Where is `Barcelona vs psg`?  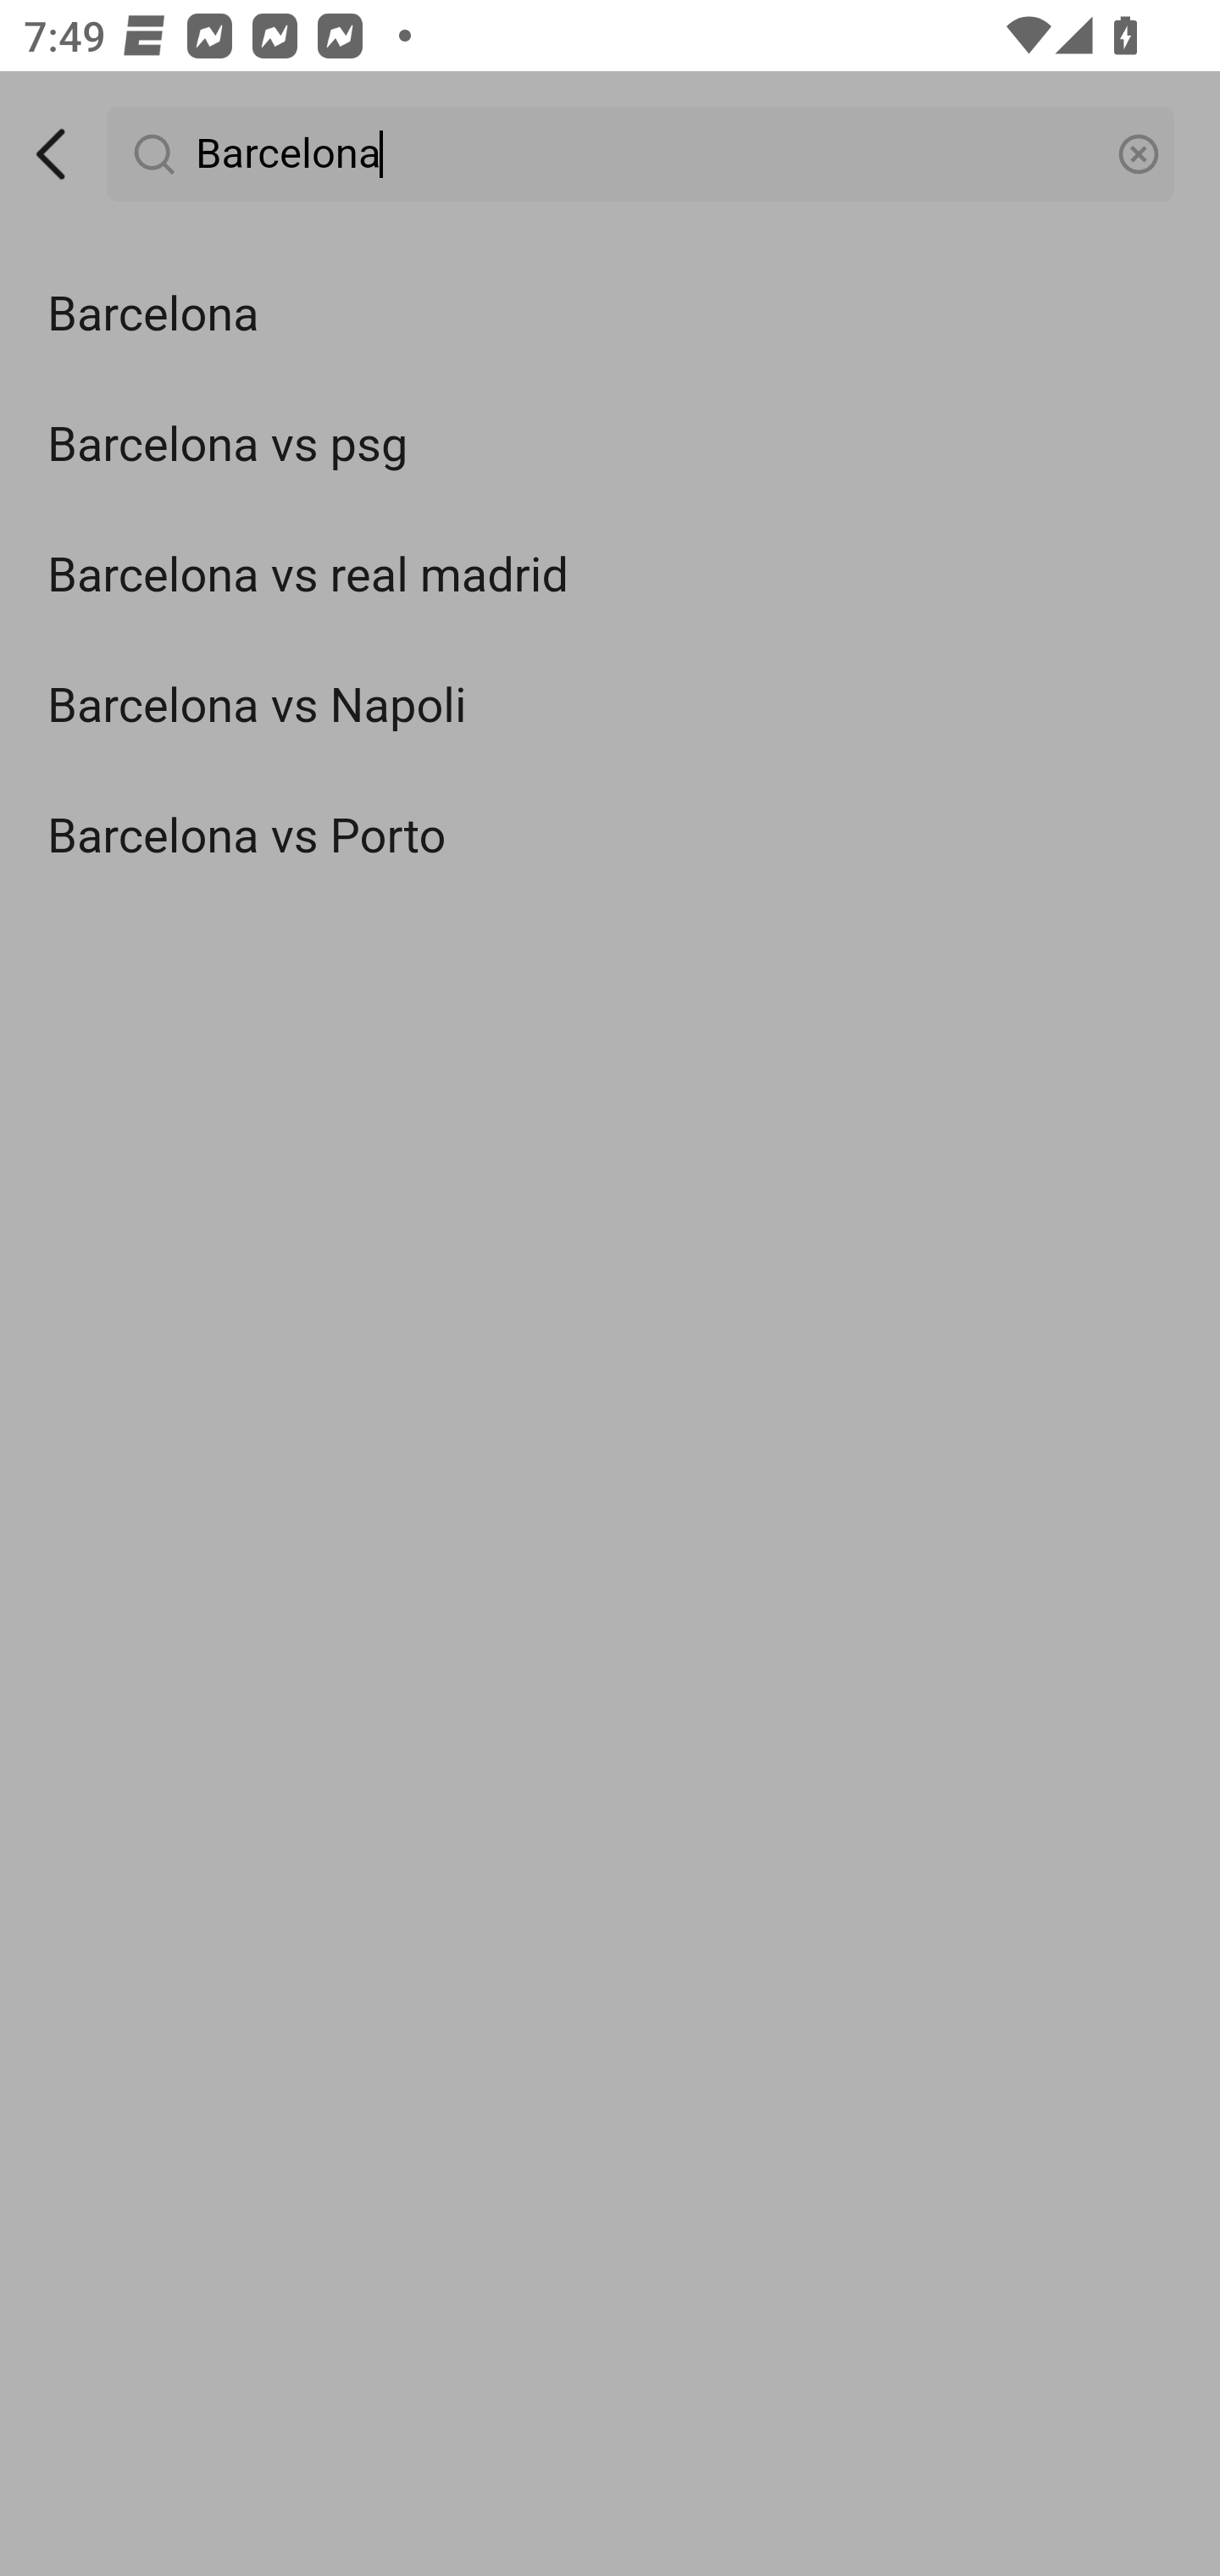 Barcelona vs psg is located at coordinates (610, 444).